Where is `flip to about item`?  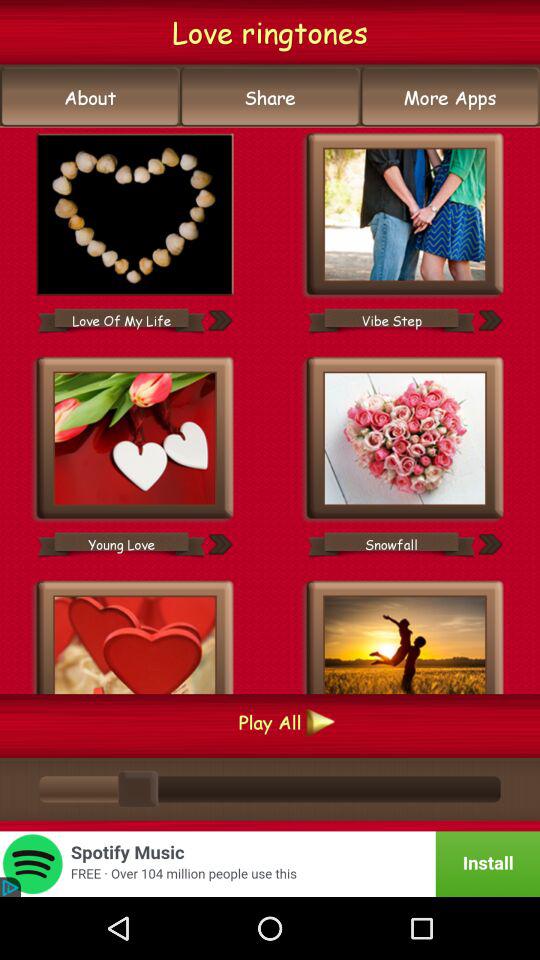 flip to about item is located at coordinates (90, 97).